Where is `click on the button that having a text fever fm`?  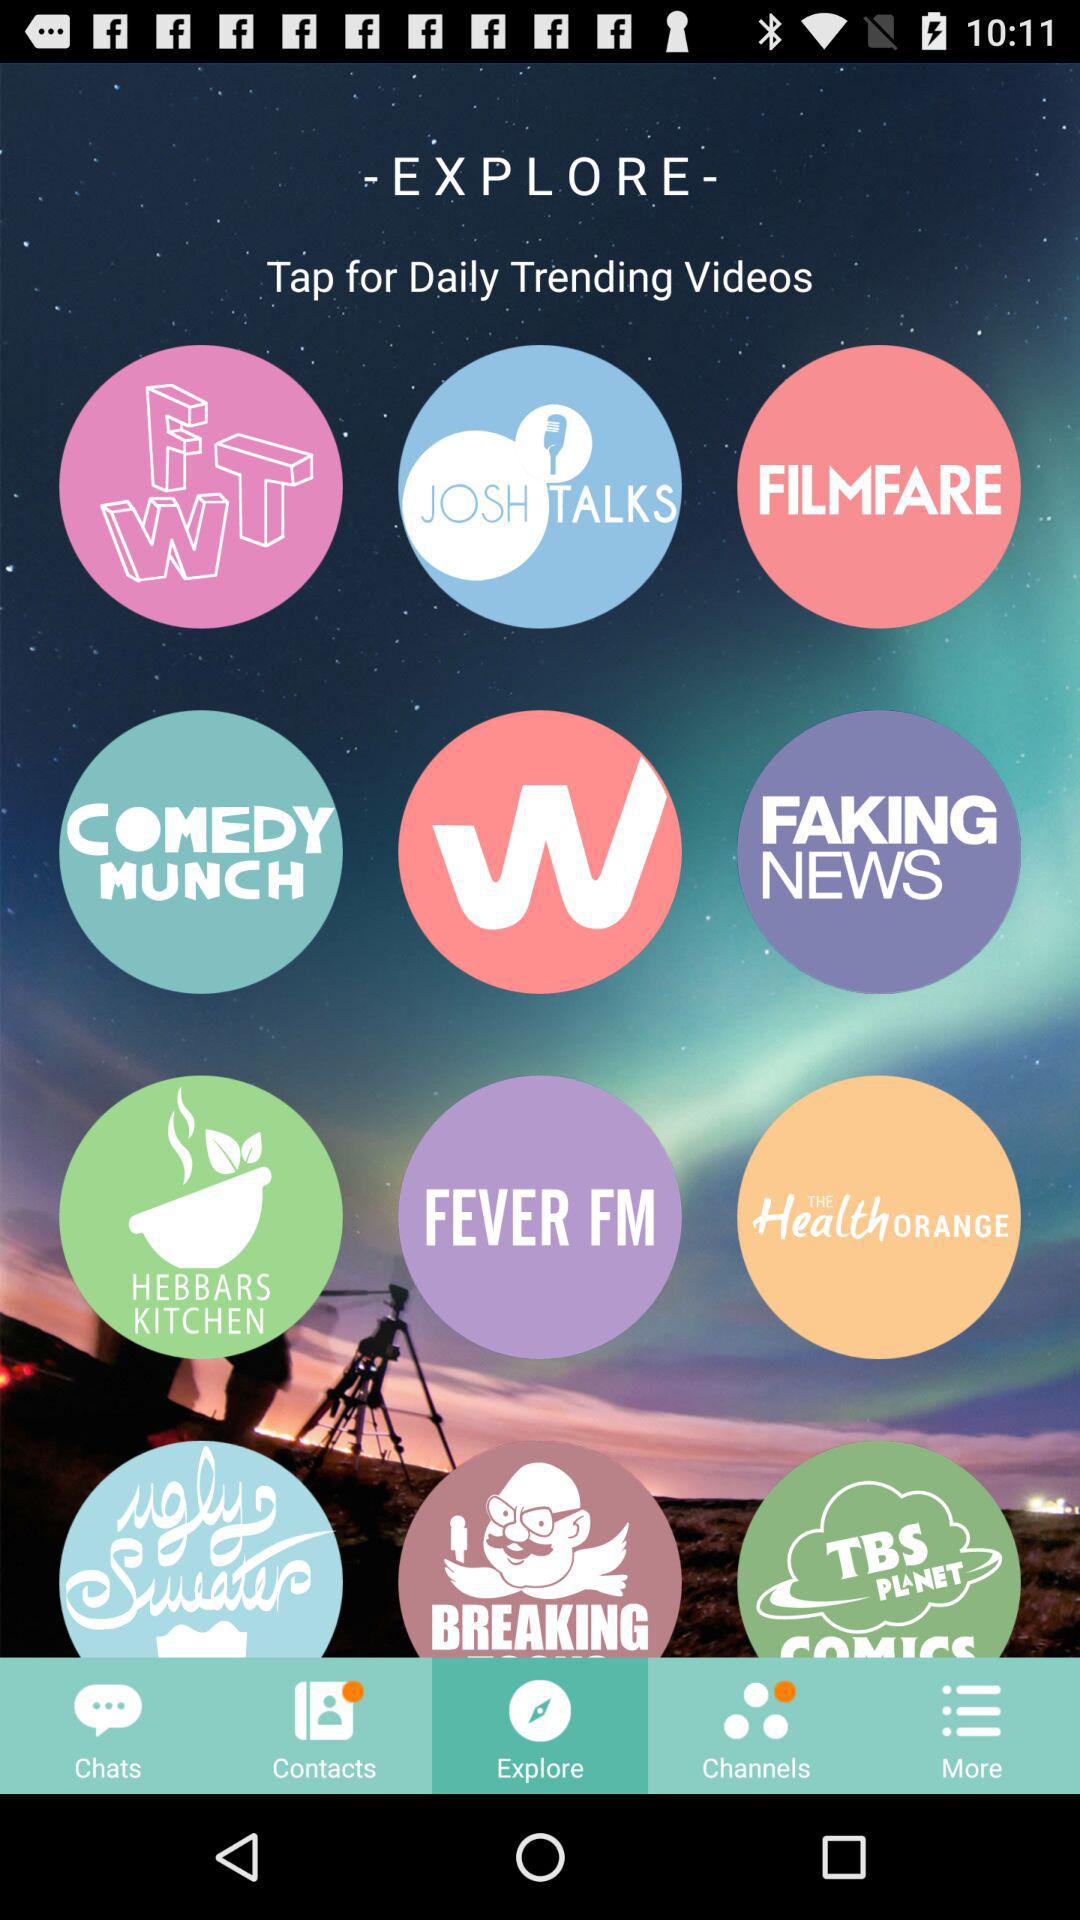
click on the button that having a text fever fm is located at coordinates (540, 1217).